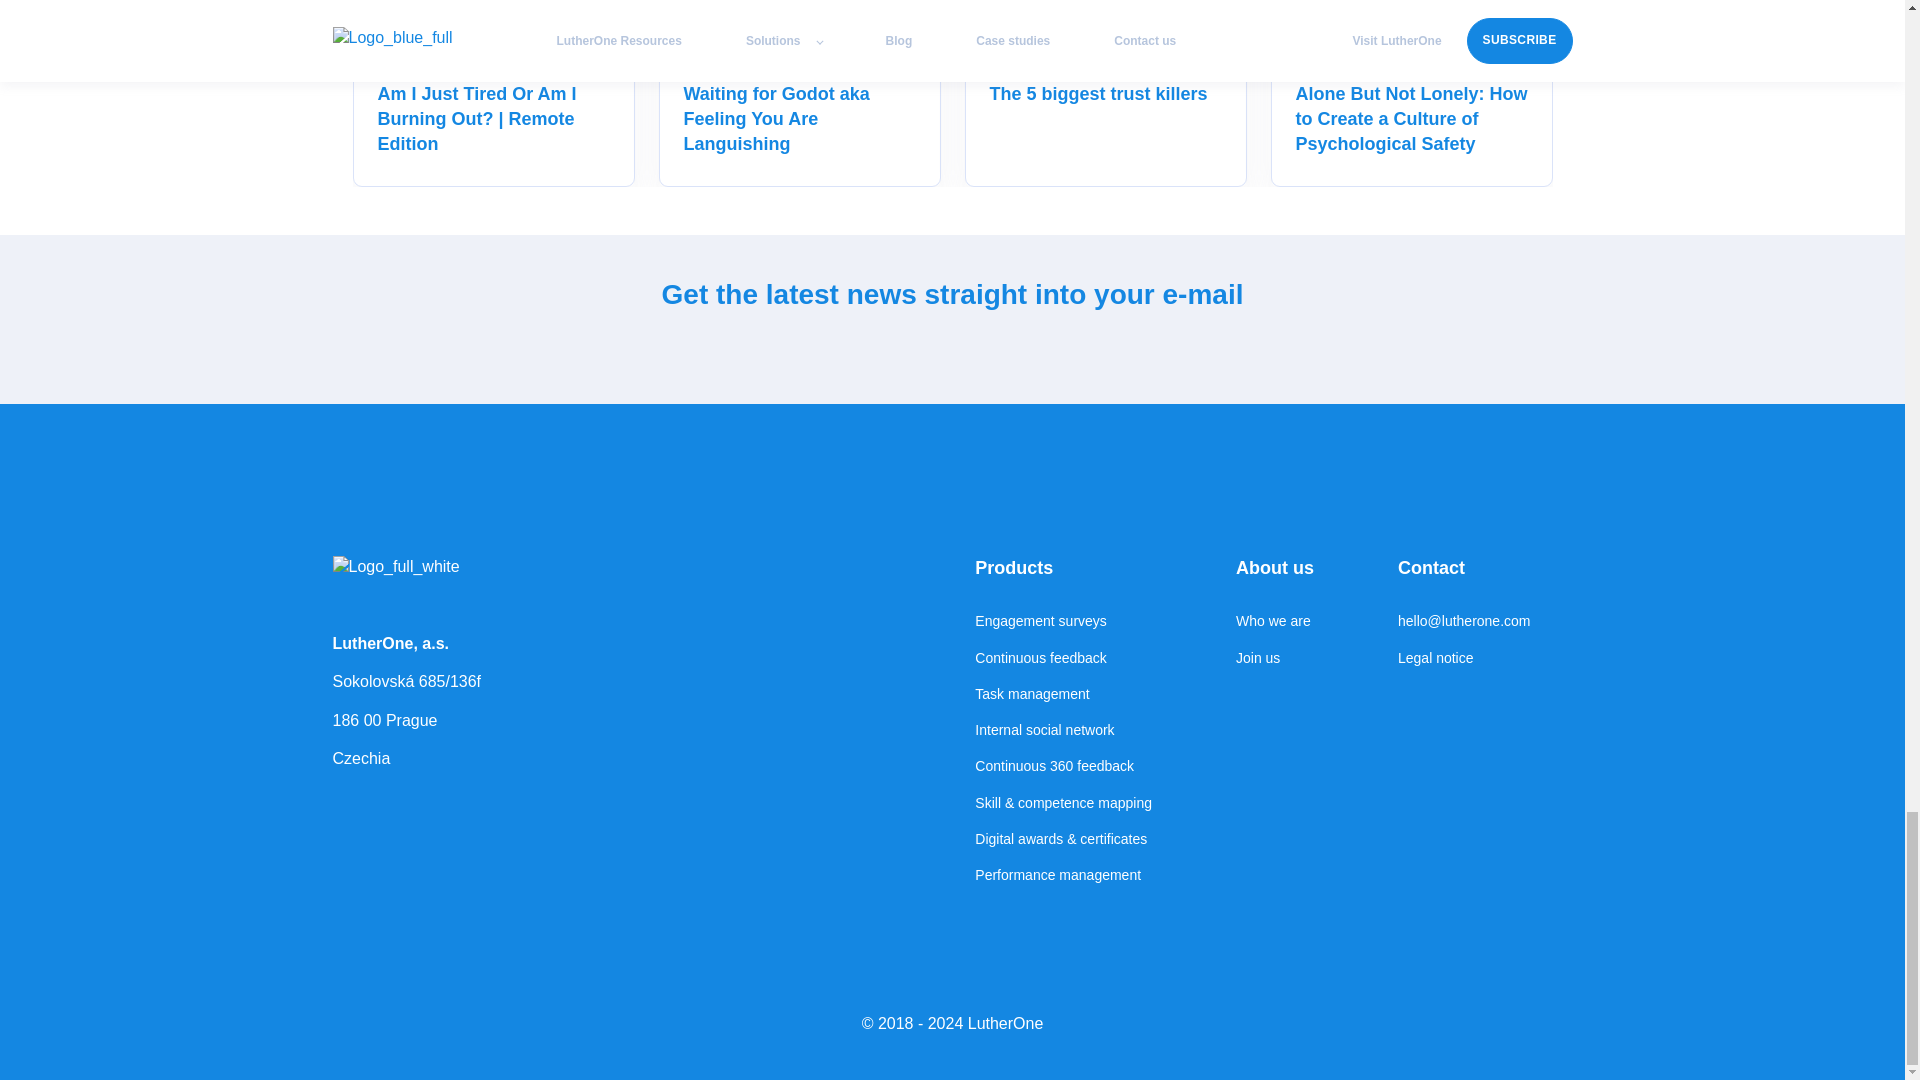  Describe the element at coordinates (1064, 621) in the screenshot. I see `Engagement surveys` at that location.